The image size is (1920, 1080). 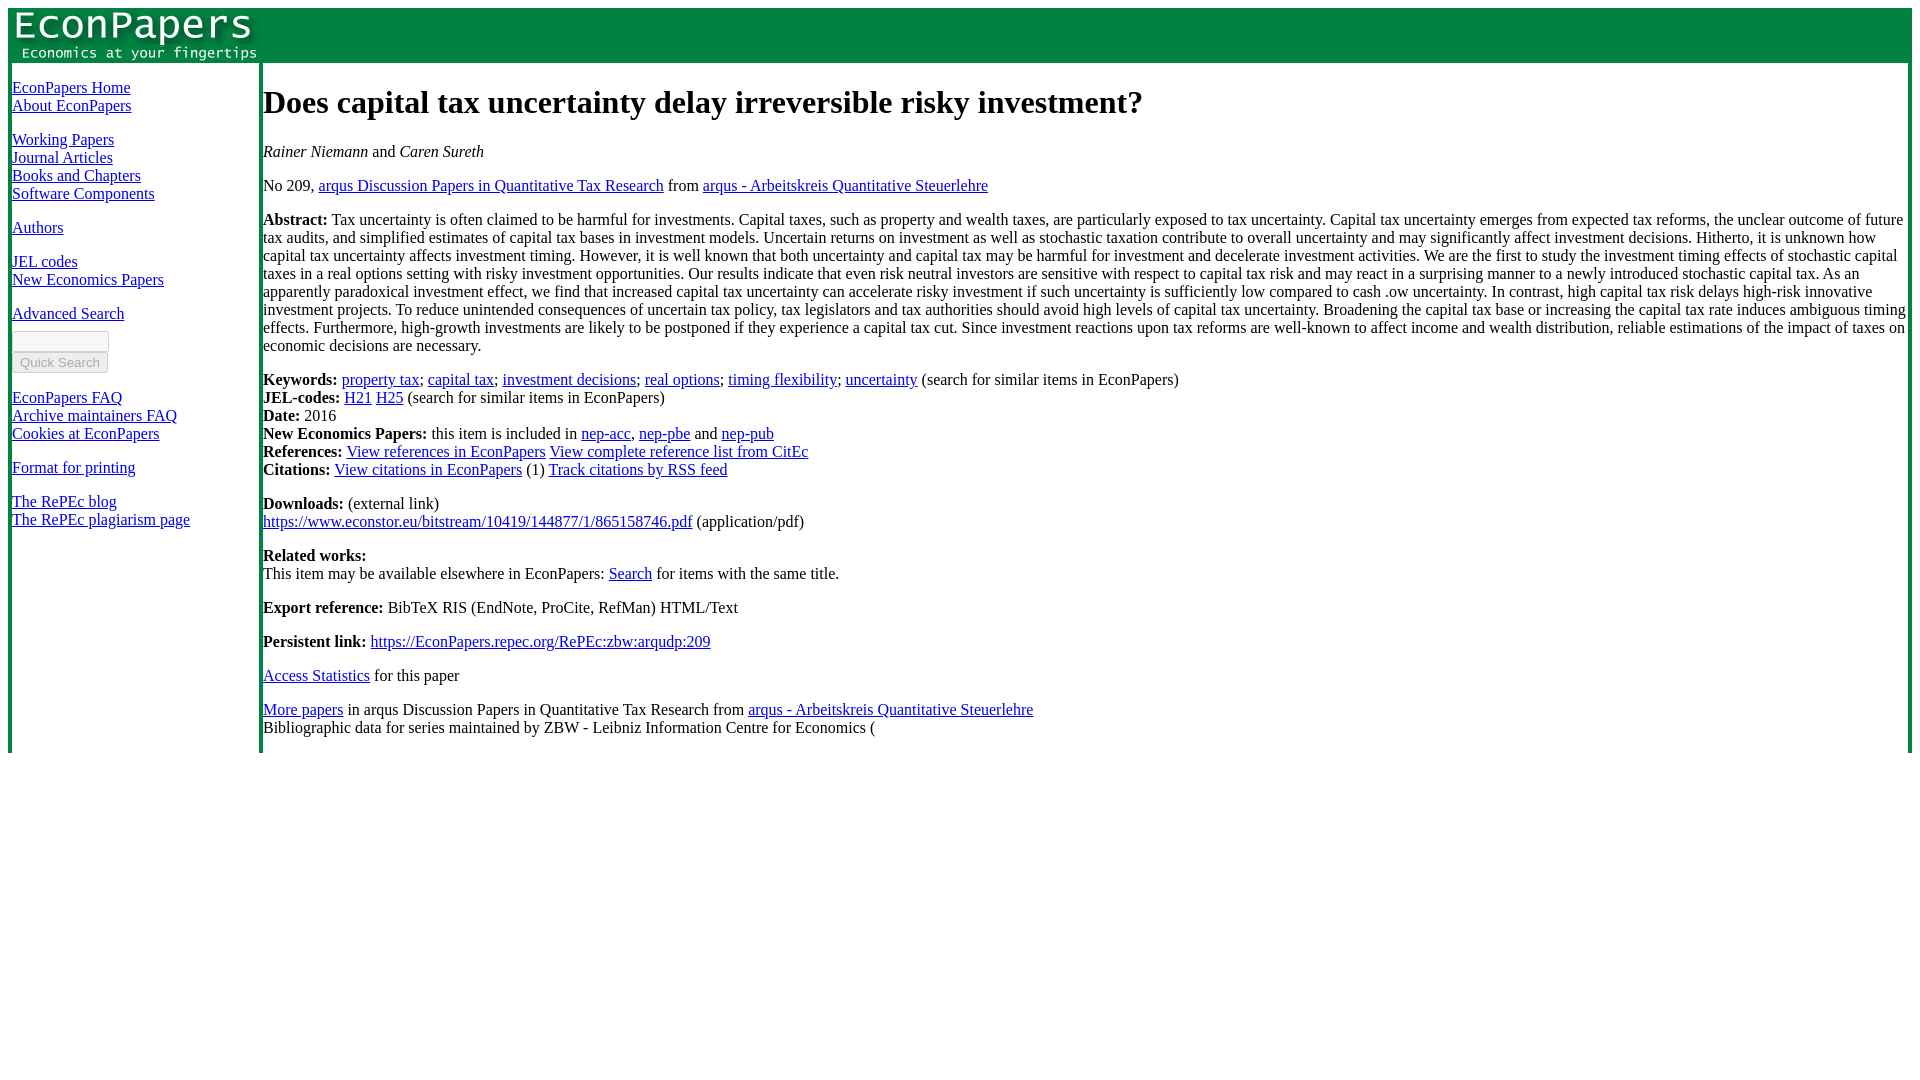 What do you see at coordinates (72, 106) in the screenshot?
I see `About EconPapers` at bounding box center [72, 106].